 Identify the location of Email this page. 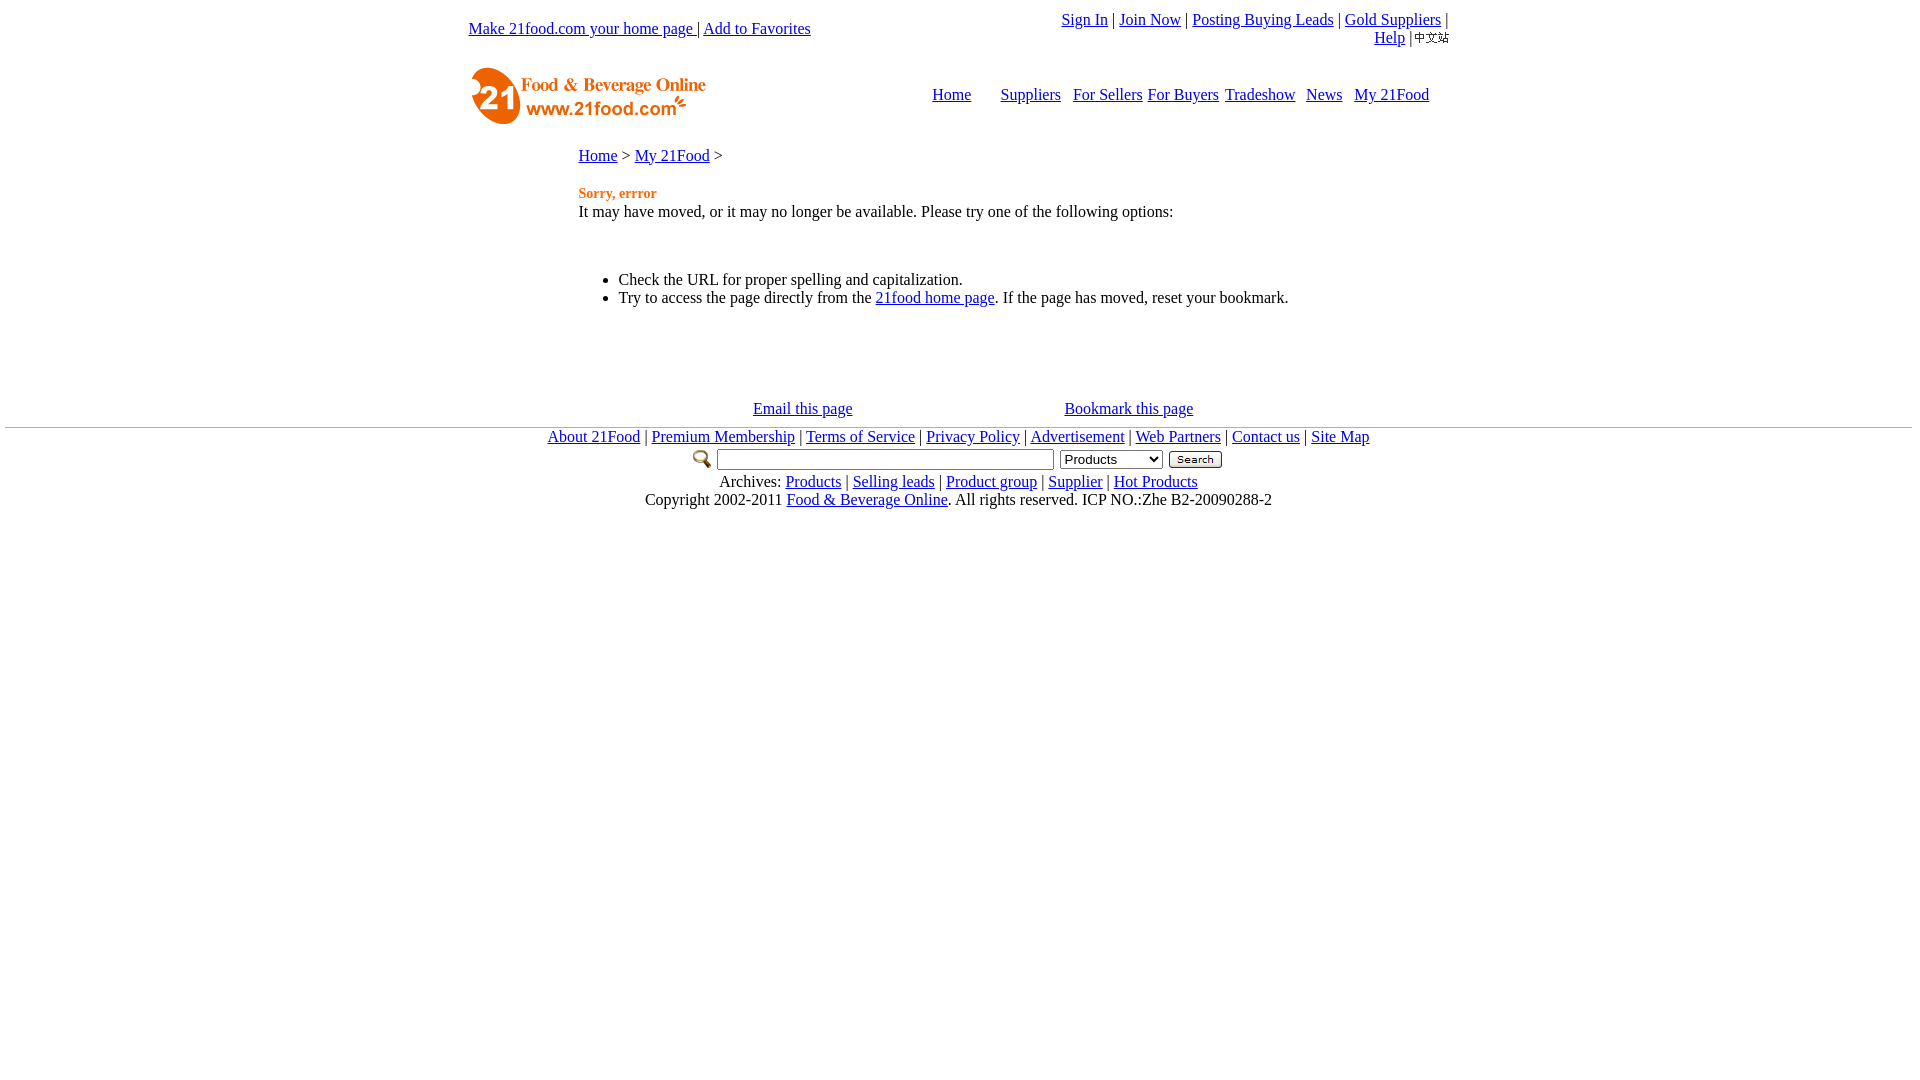
(803, 408).